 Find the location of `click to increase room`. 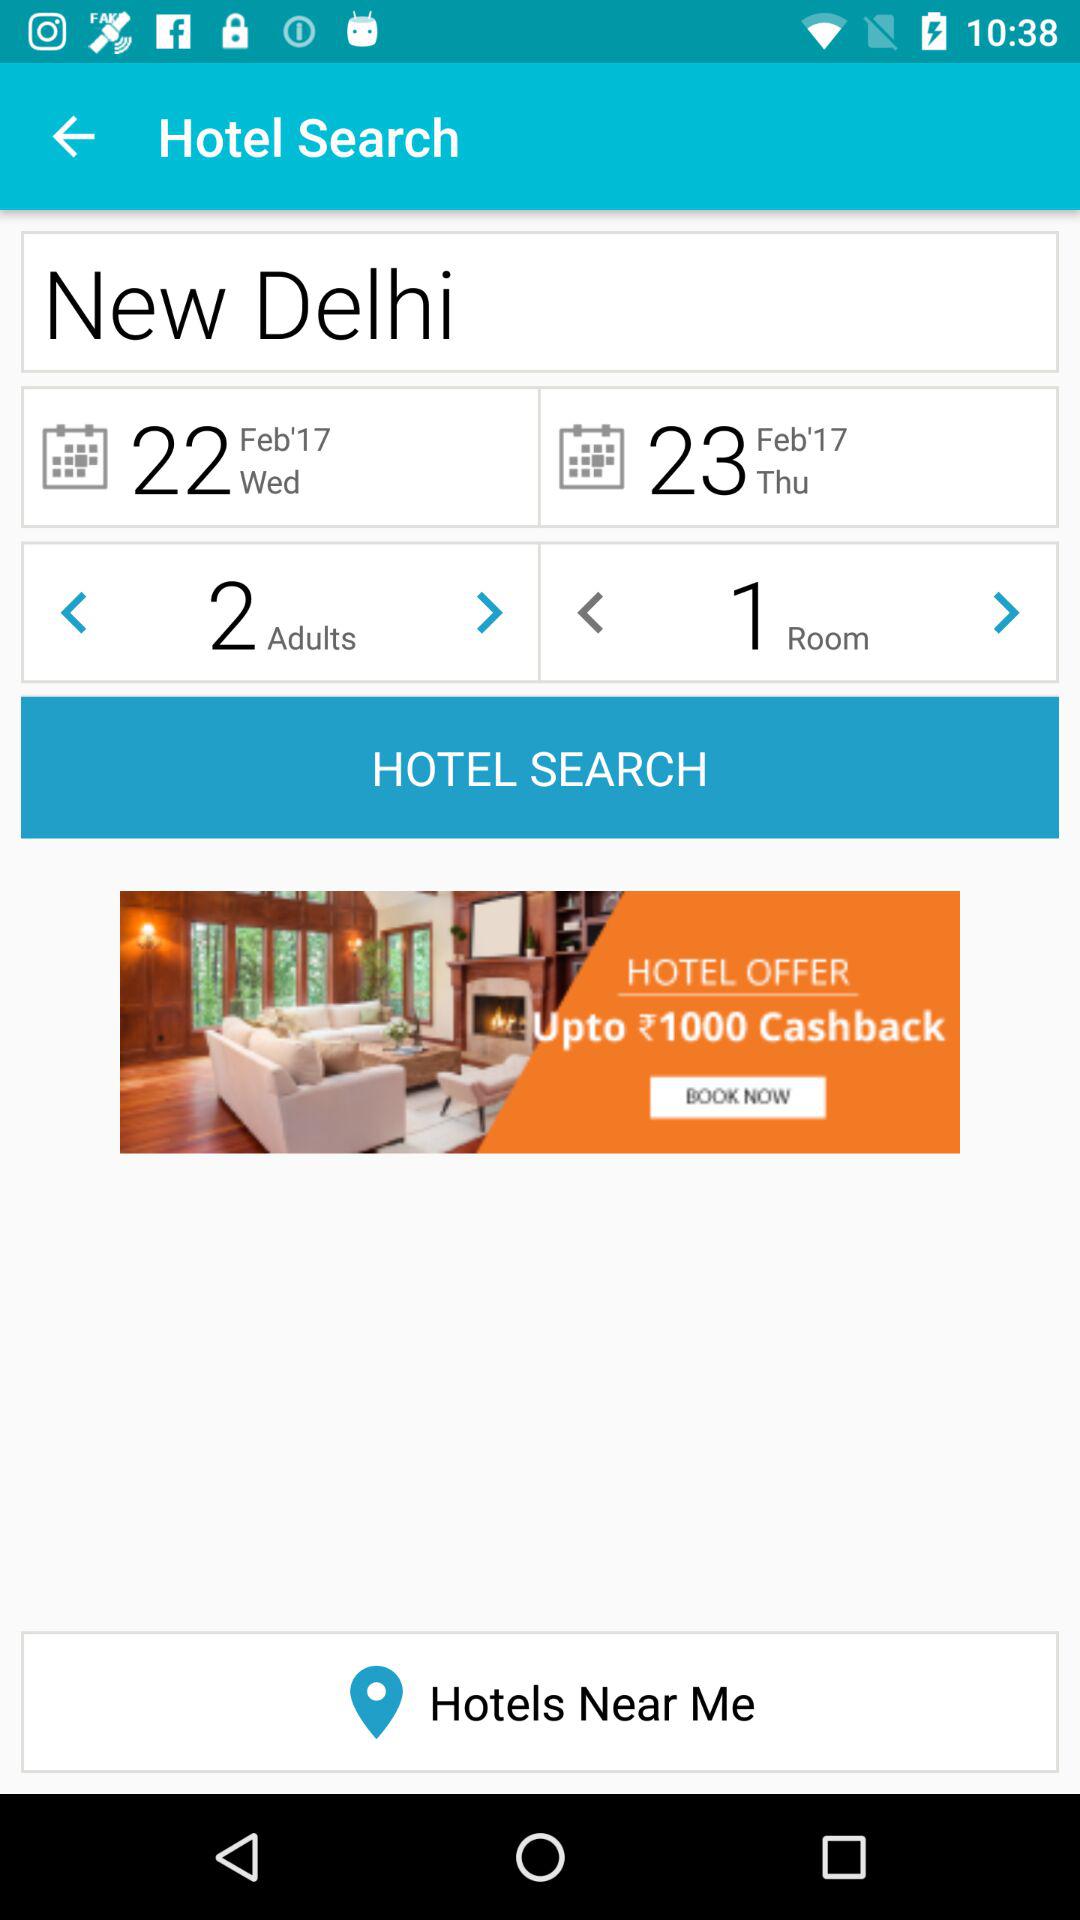

click to increase room is located at coordinates (1006, 612).